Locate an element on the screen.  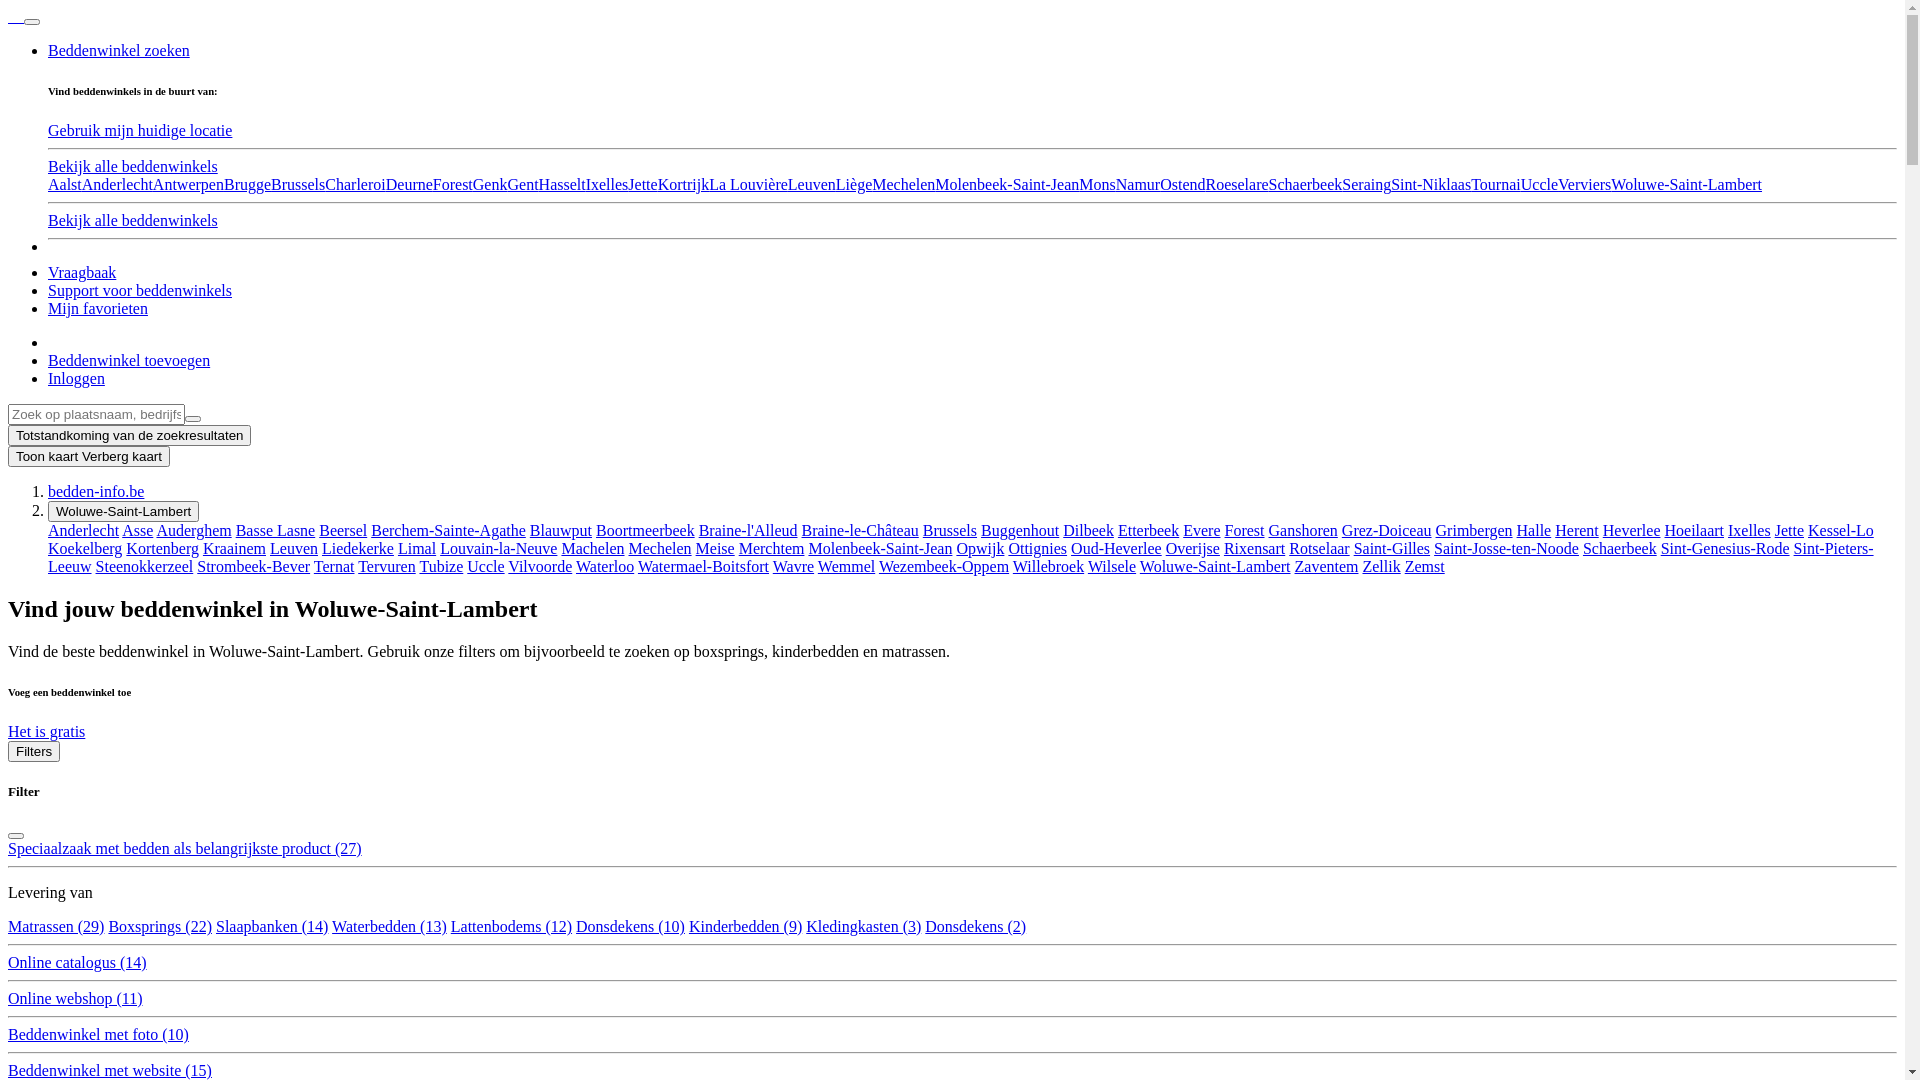
Het is gratis is located at coordinates (46, 732).